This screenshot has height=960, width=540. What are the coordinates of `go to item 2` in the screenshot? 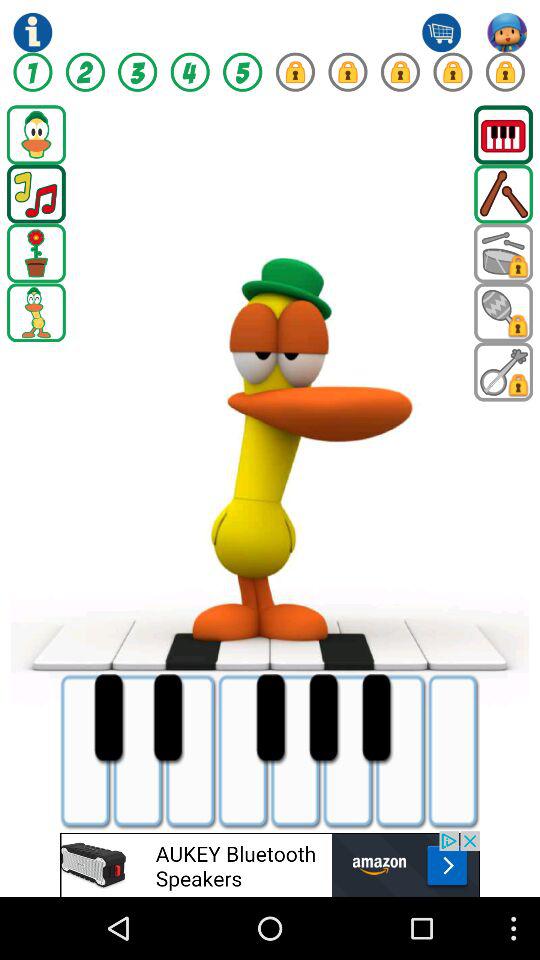 It's located at (85, 72).